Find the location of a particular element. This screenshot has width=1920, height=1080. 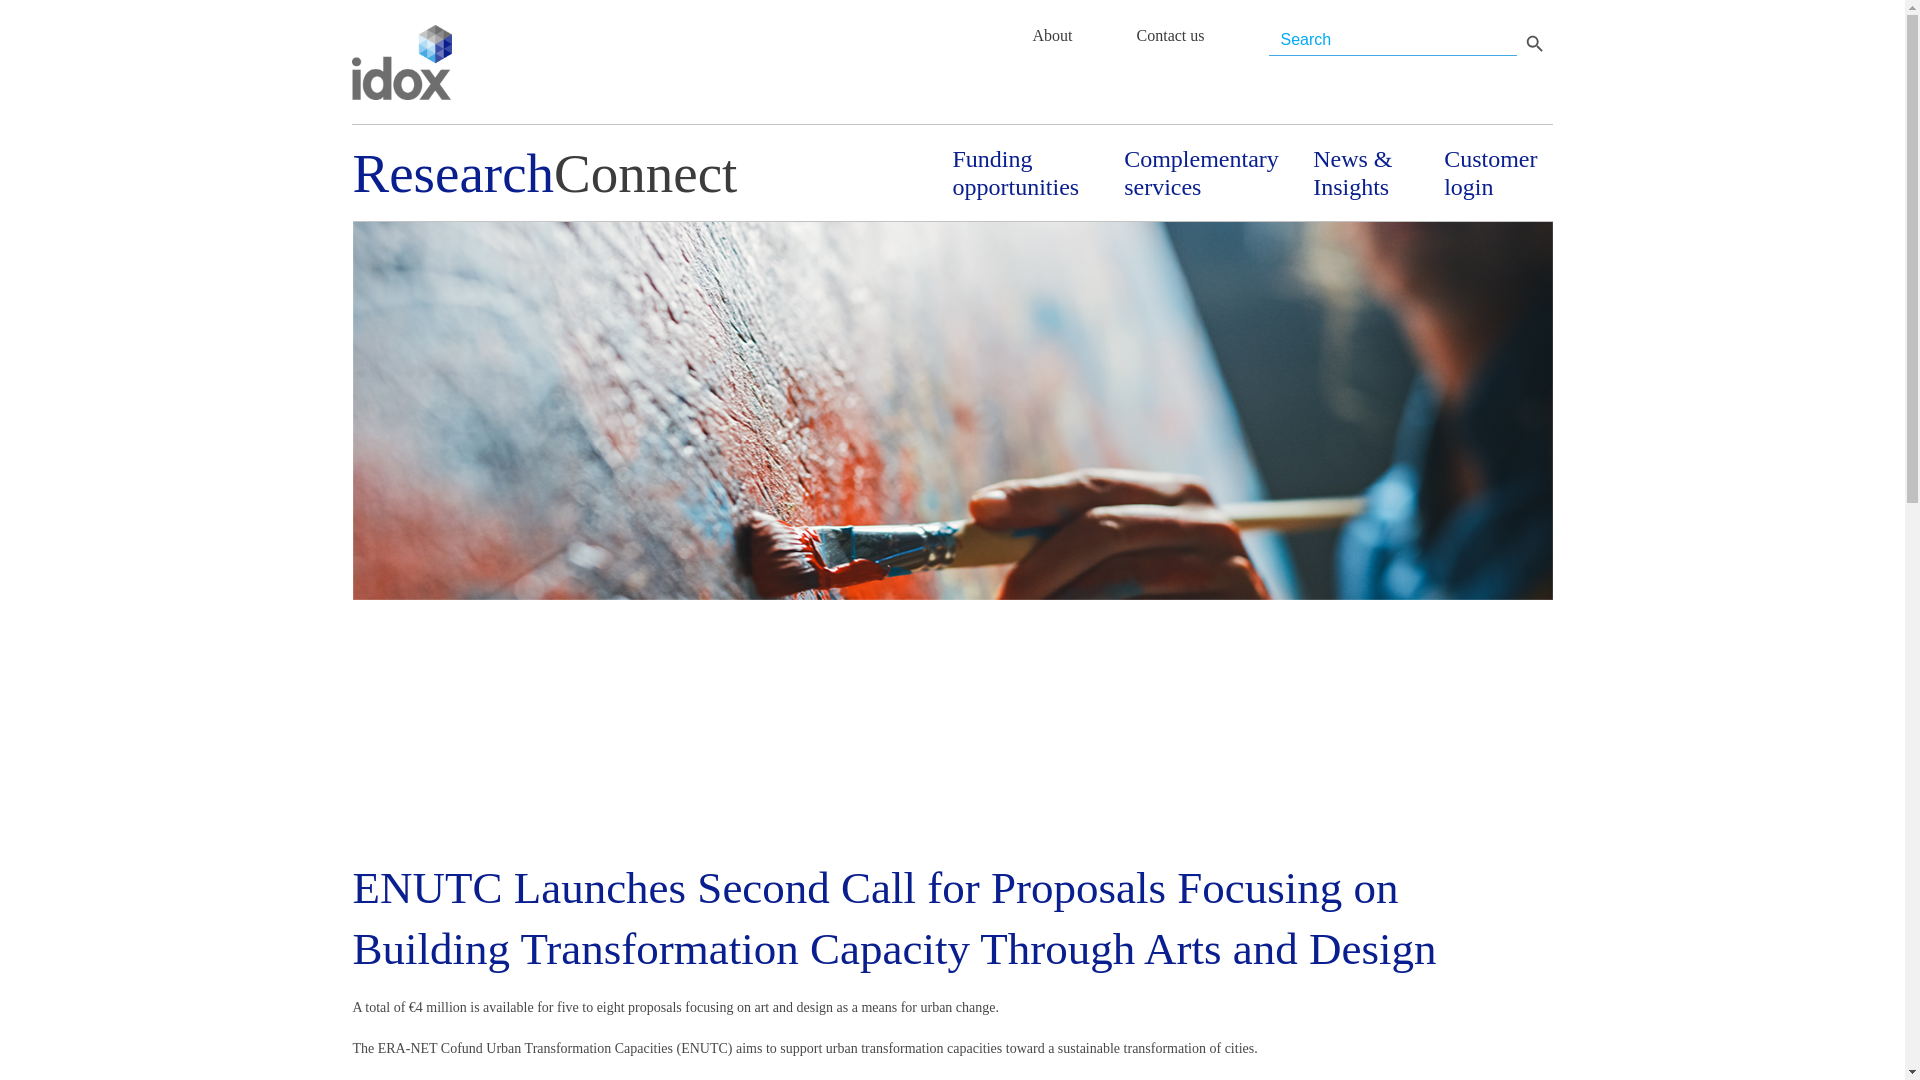

Complementary services is located at coordinates (1202, 172).